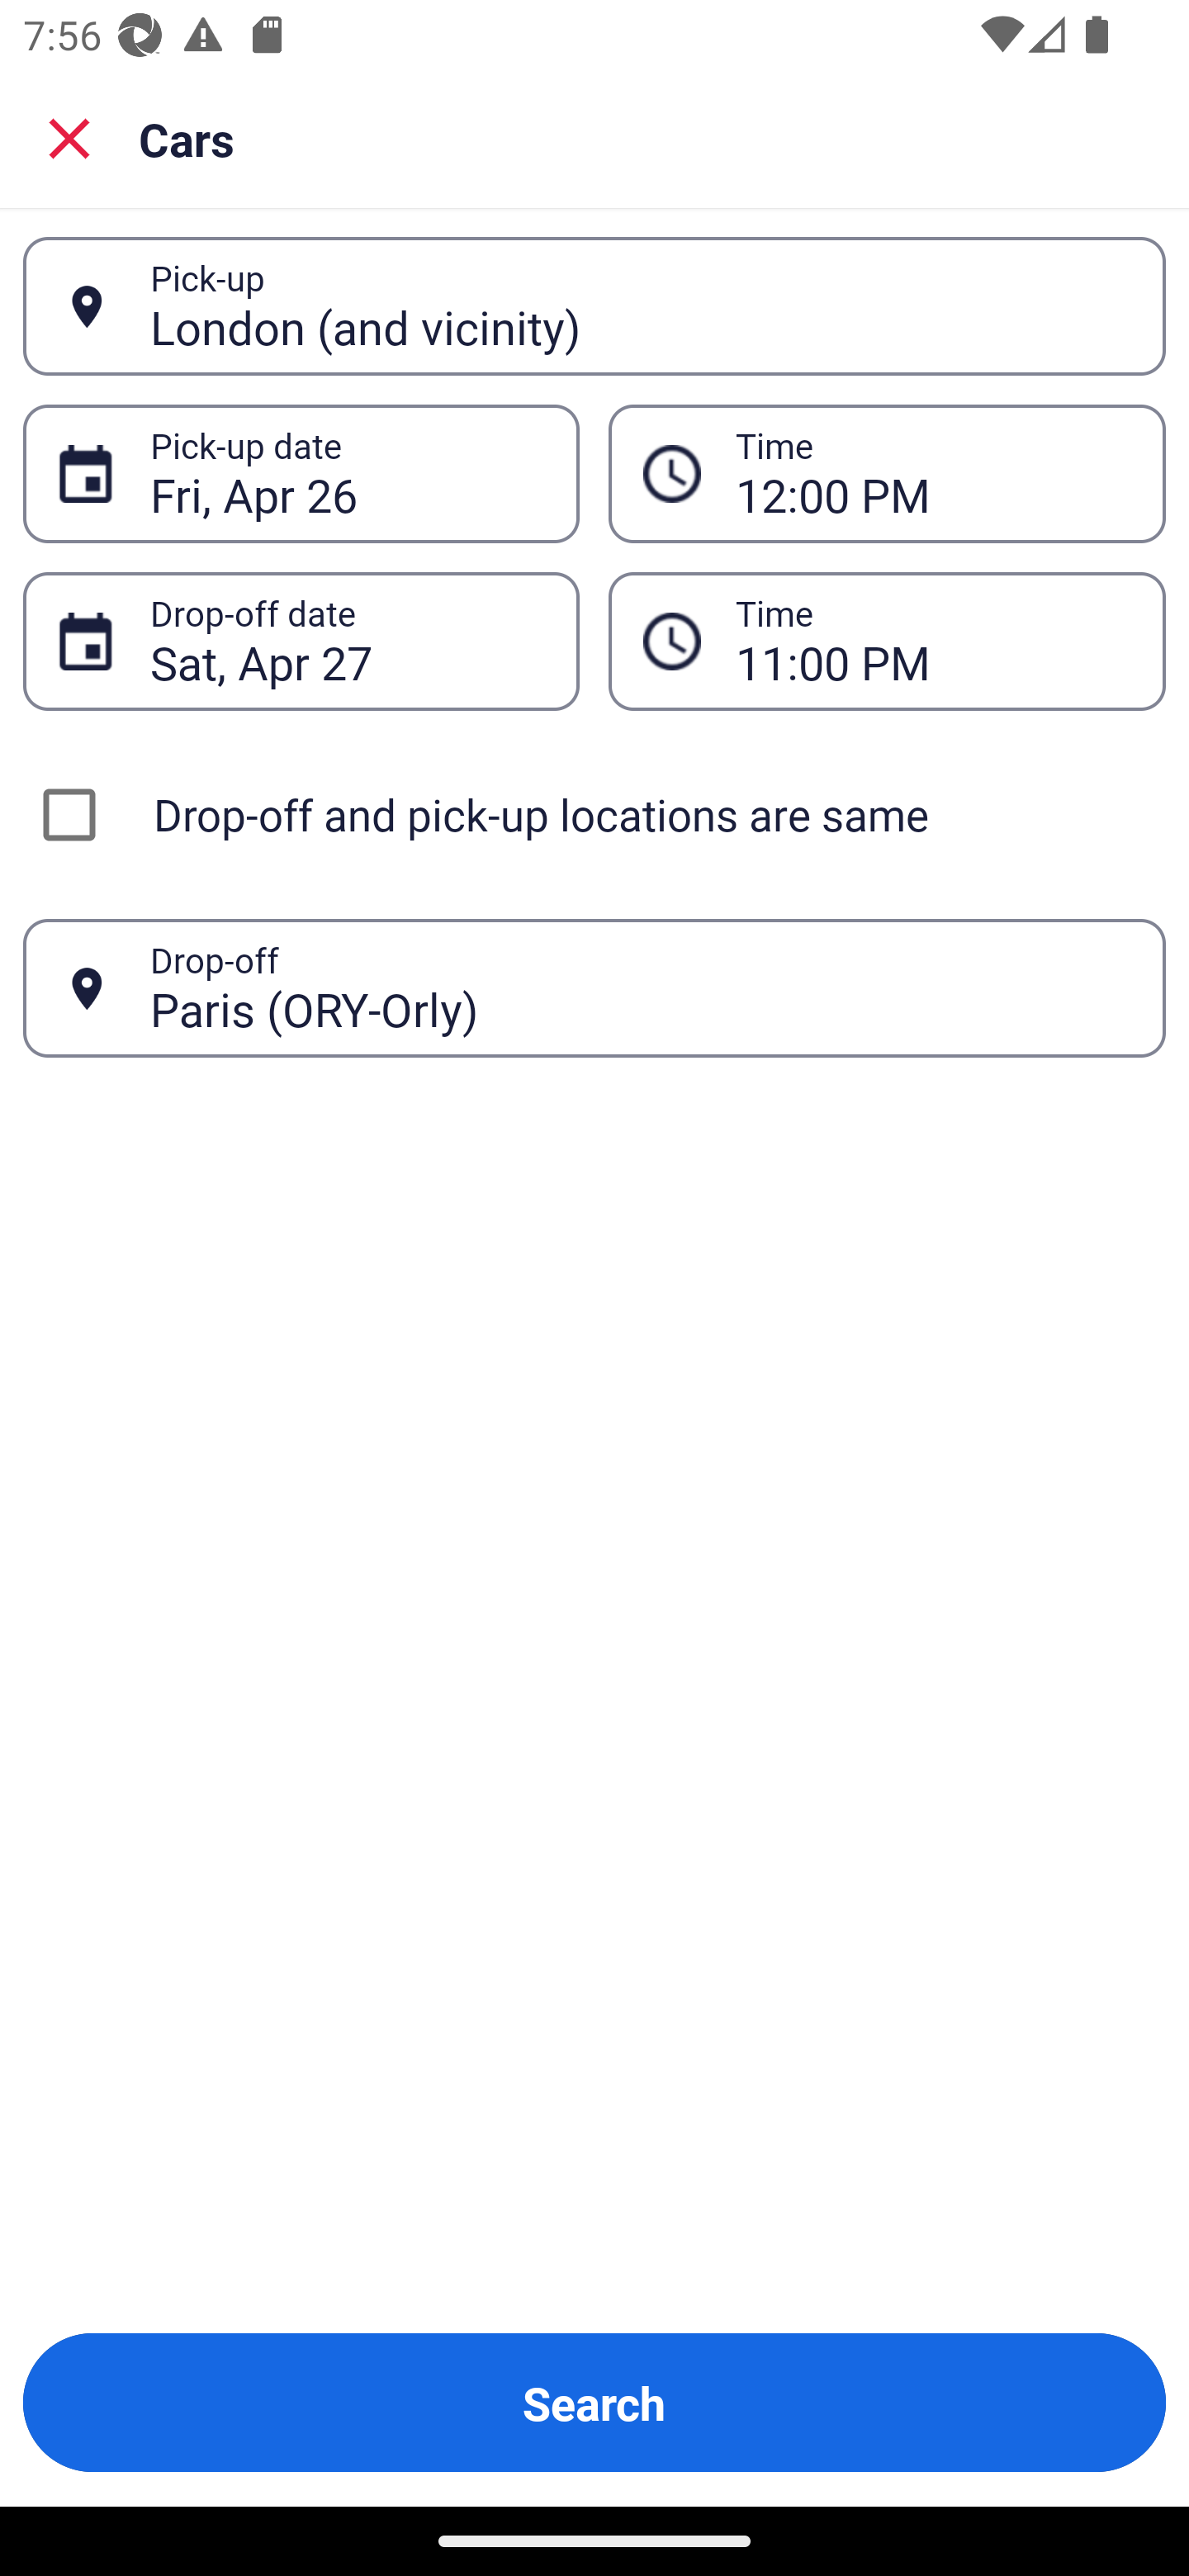  What do you see at coordinates (69, 137) in the screenshot?
I see `Close search screen` at bounding box center [69, 137].